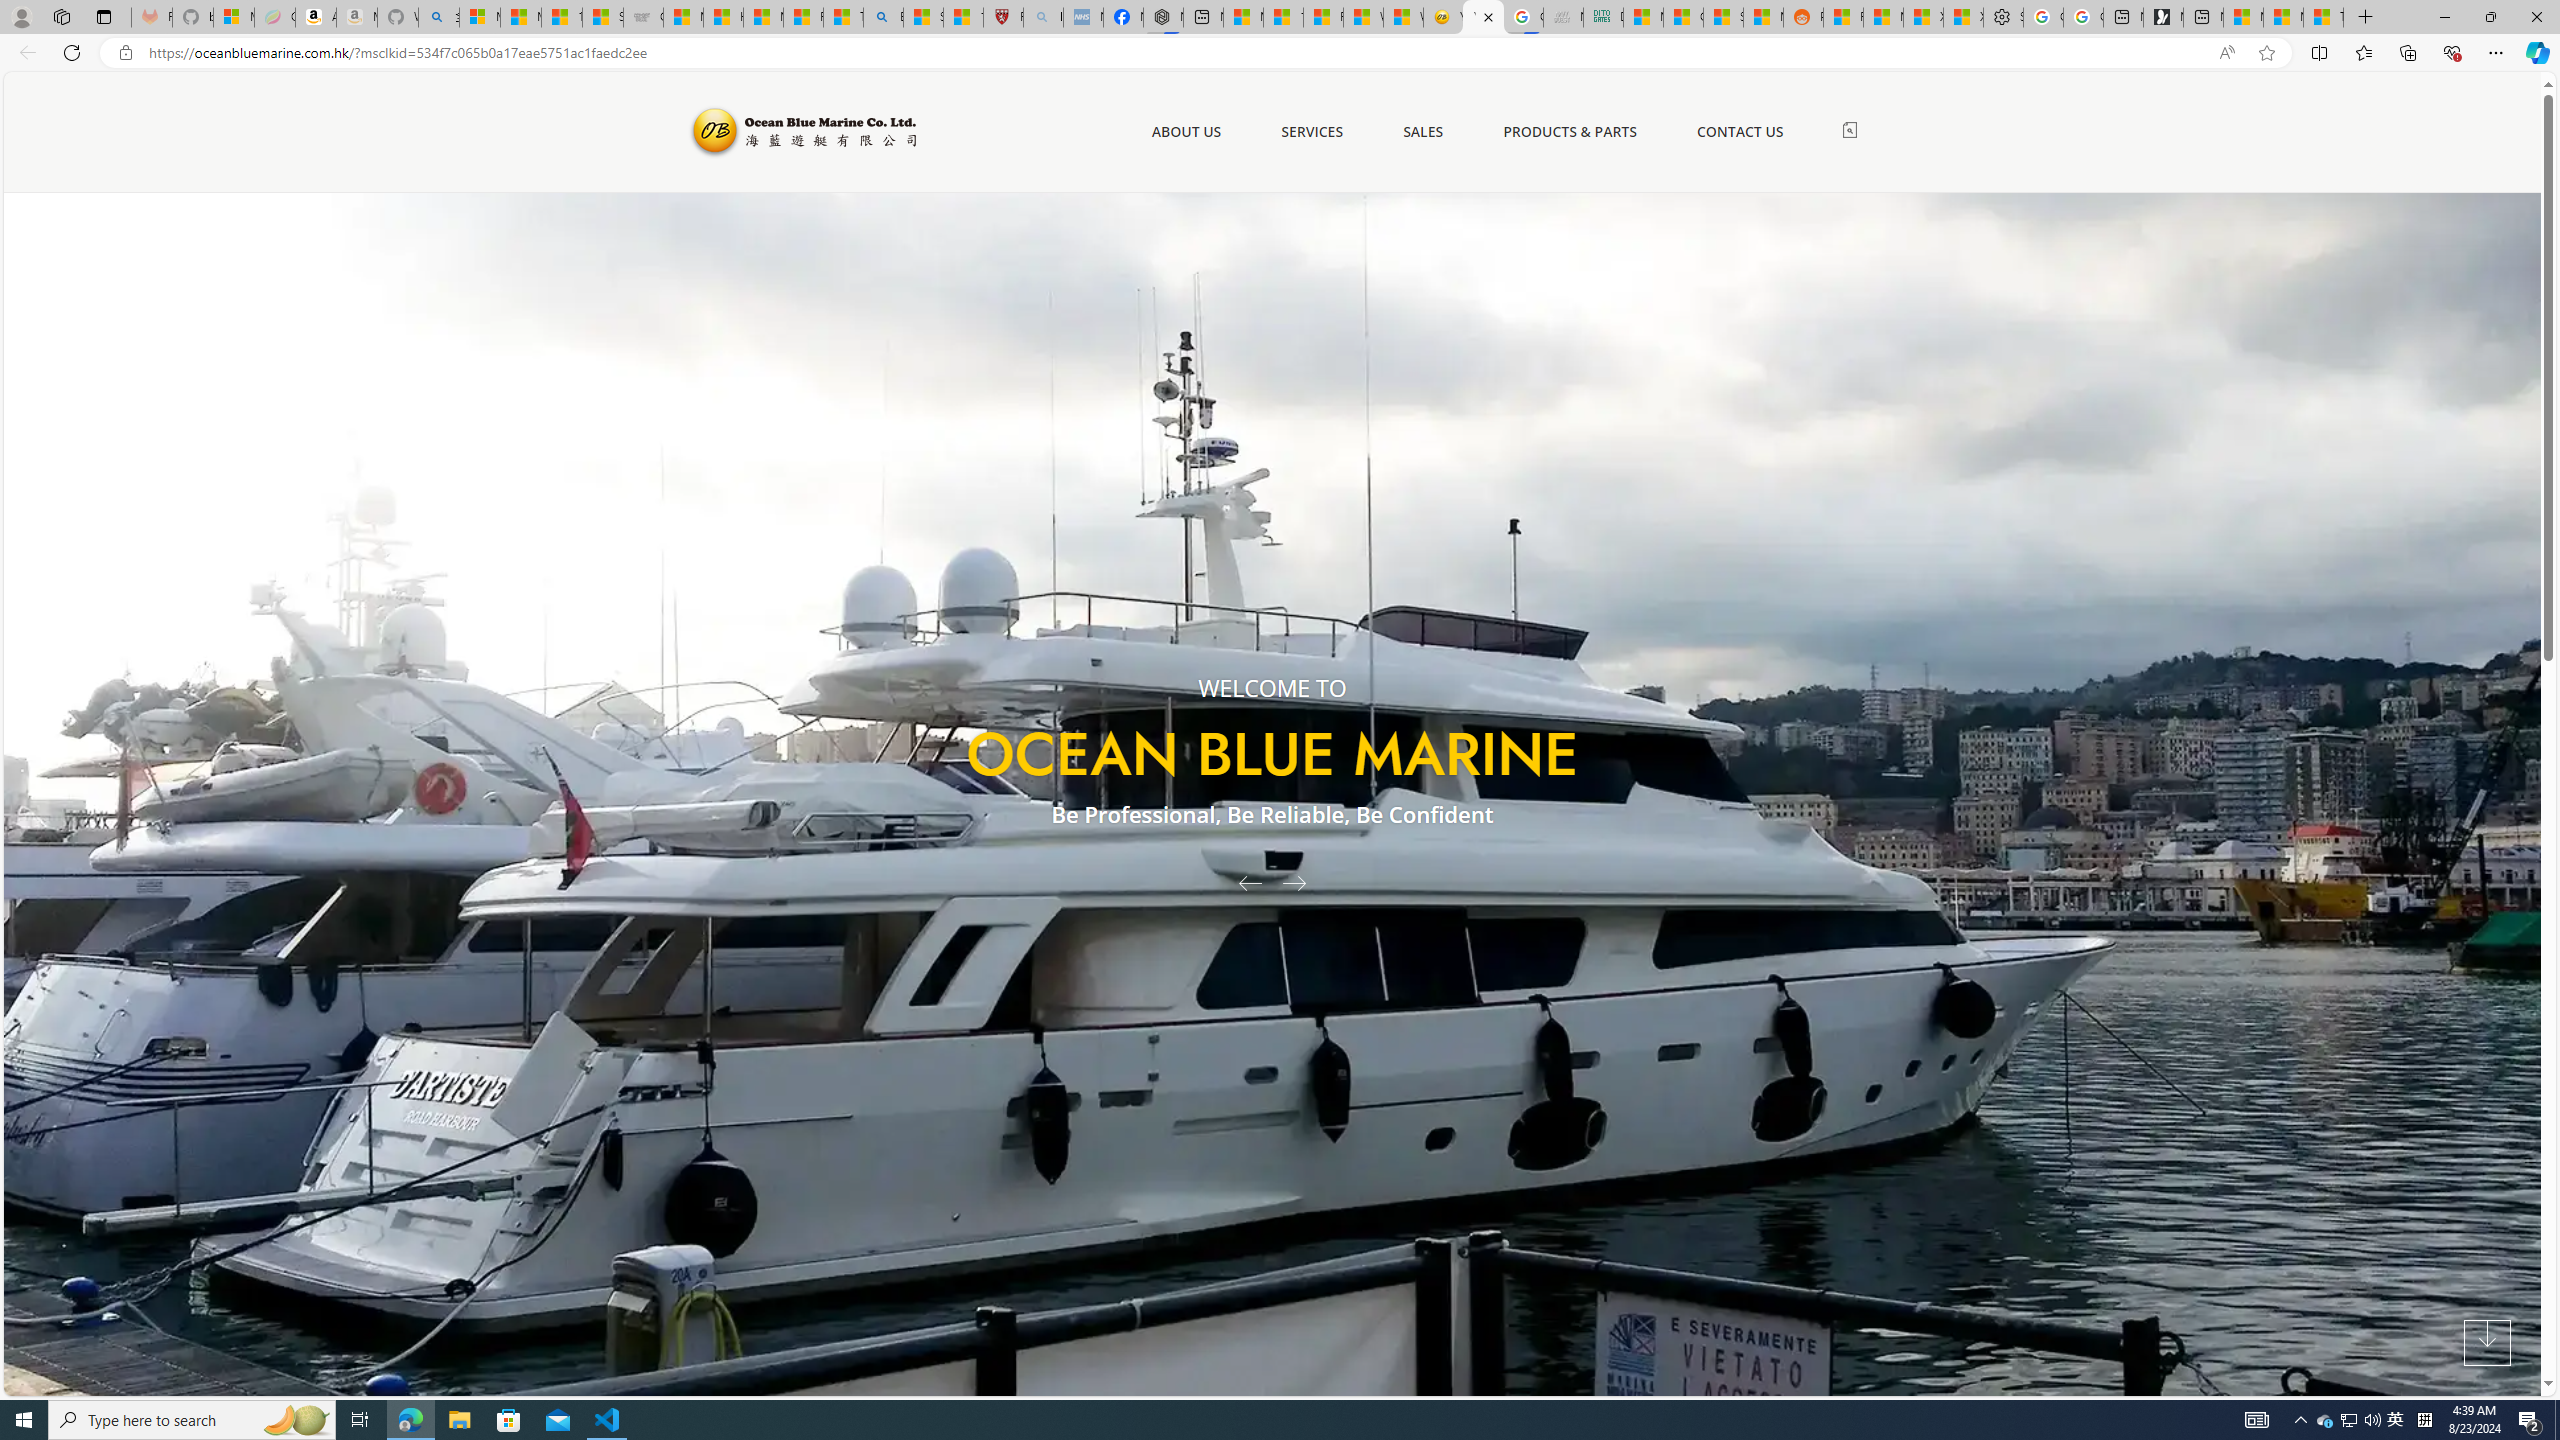 This screenshot has width=2560, height=1440. What do you see at coordinates (1323, 17) in the screenshot?
I see `Fitness - MSN` at bounding box center [1323, 17].